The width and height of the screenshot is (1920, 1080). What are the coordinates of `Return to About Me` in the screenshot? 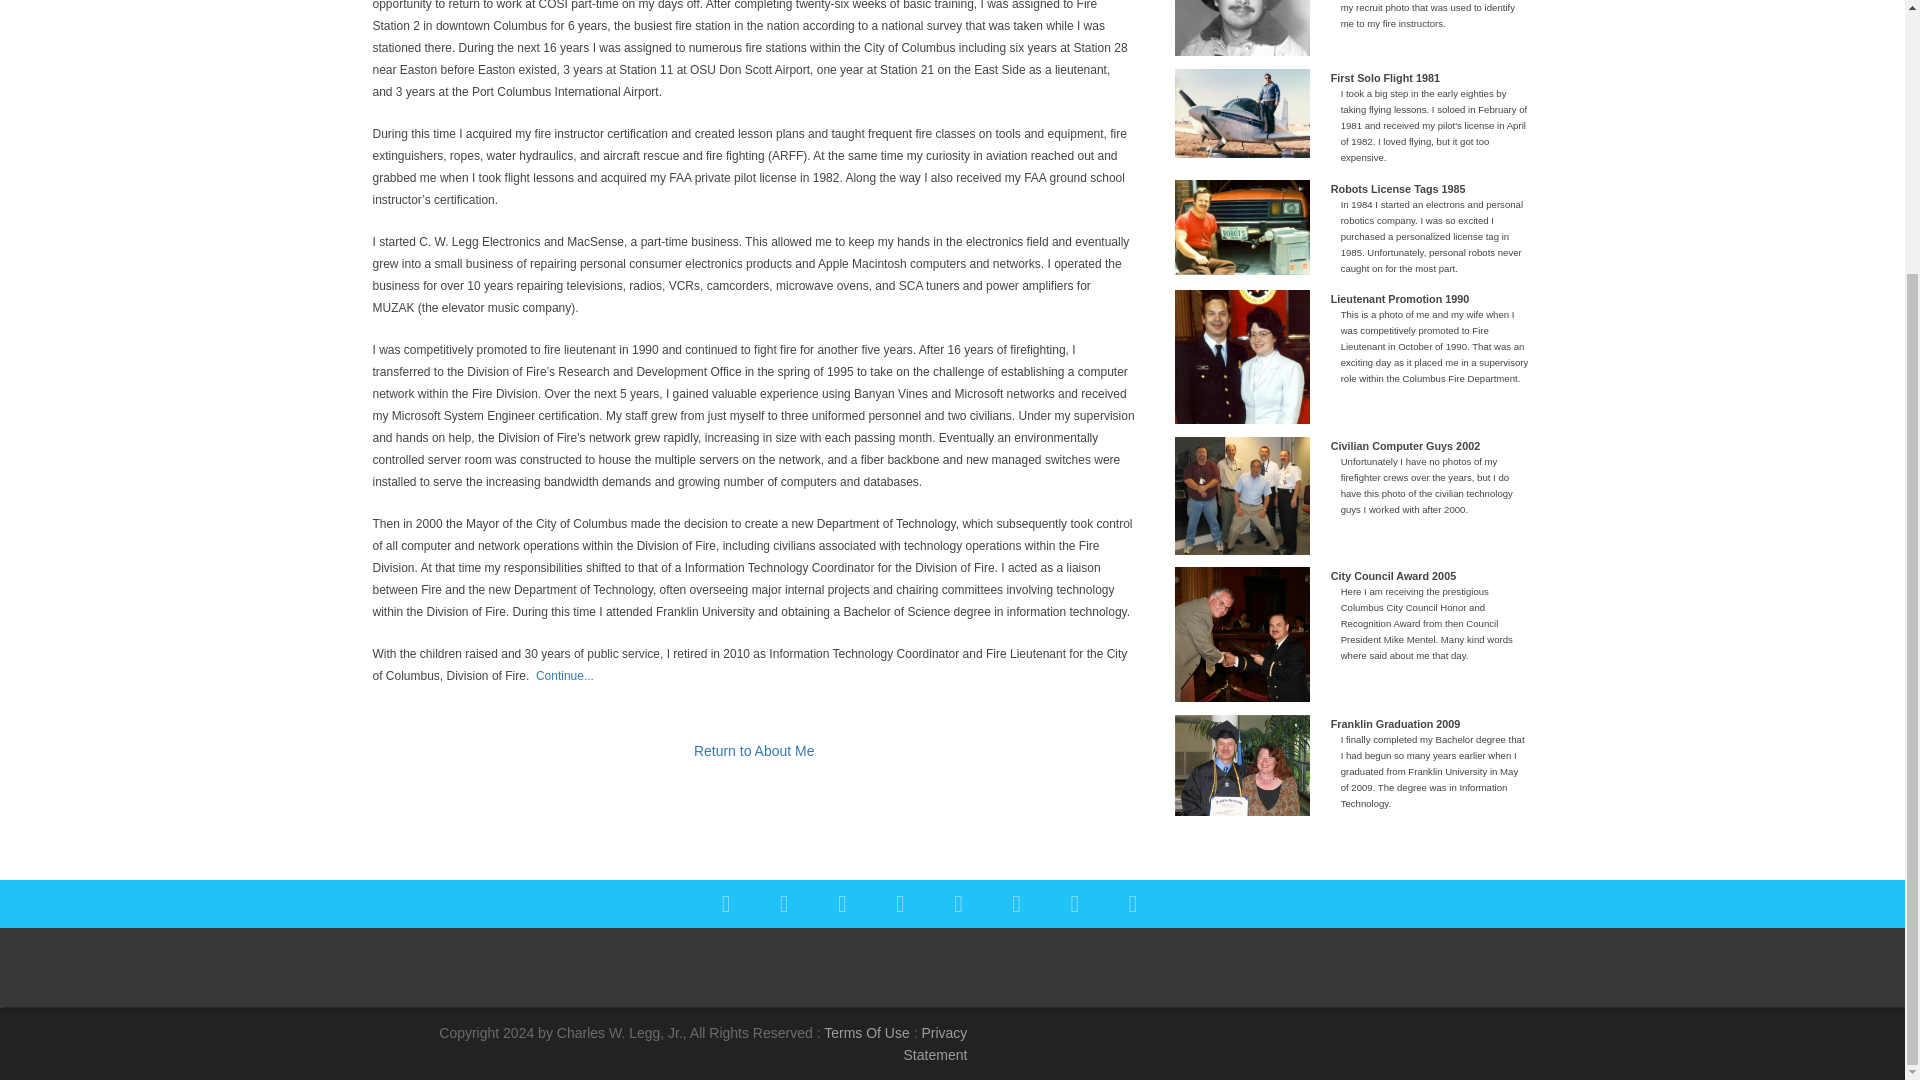 It's located at (754, 752).